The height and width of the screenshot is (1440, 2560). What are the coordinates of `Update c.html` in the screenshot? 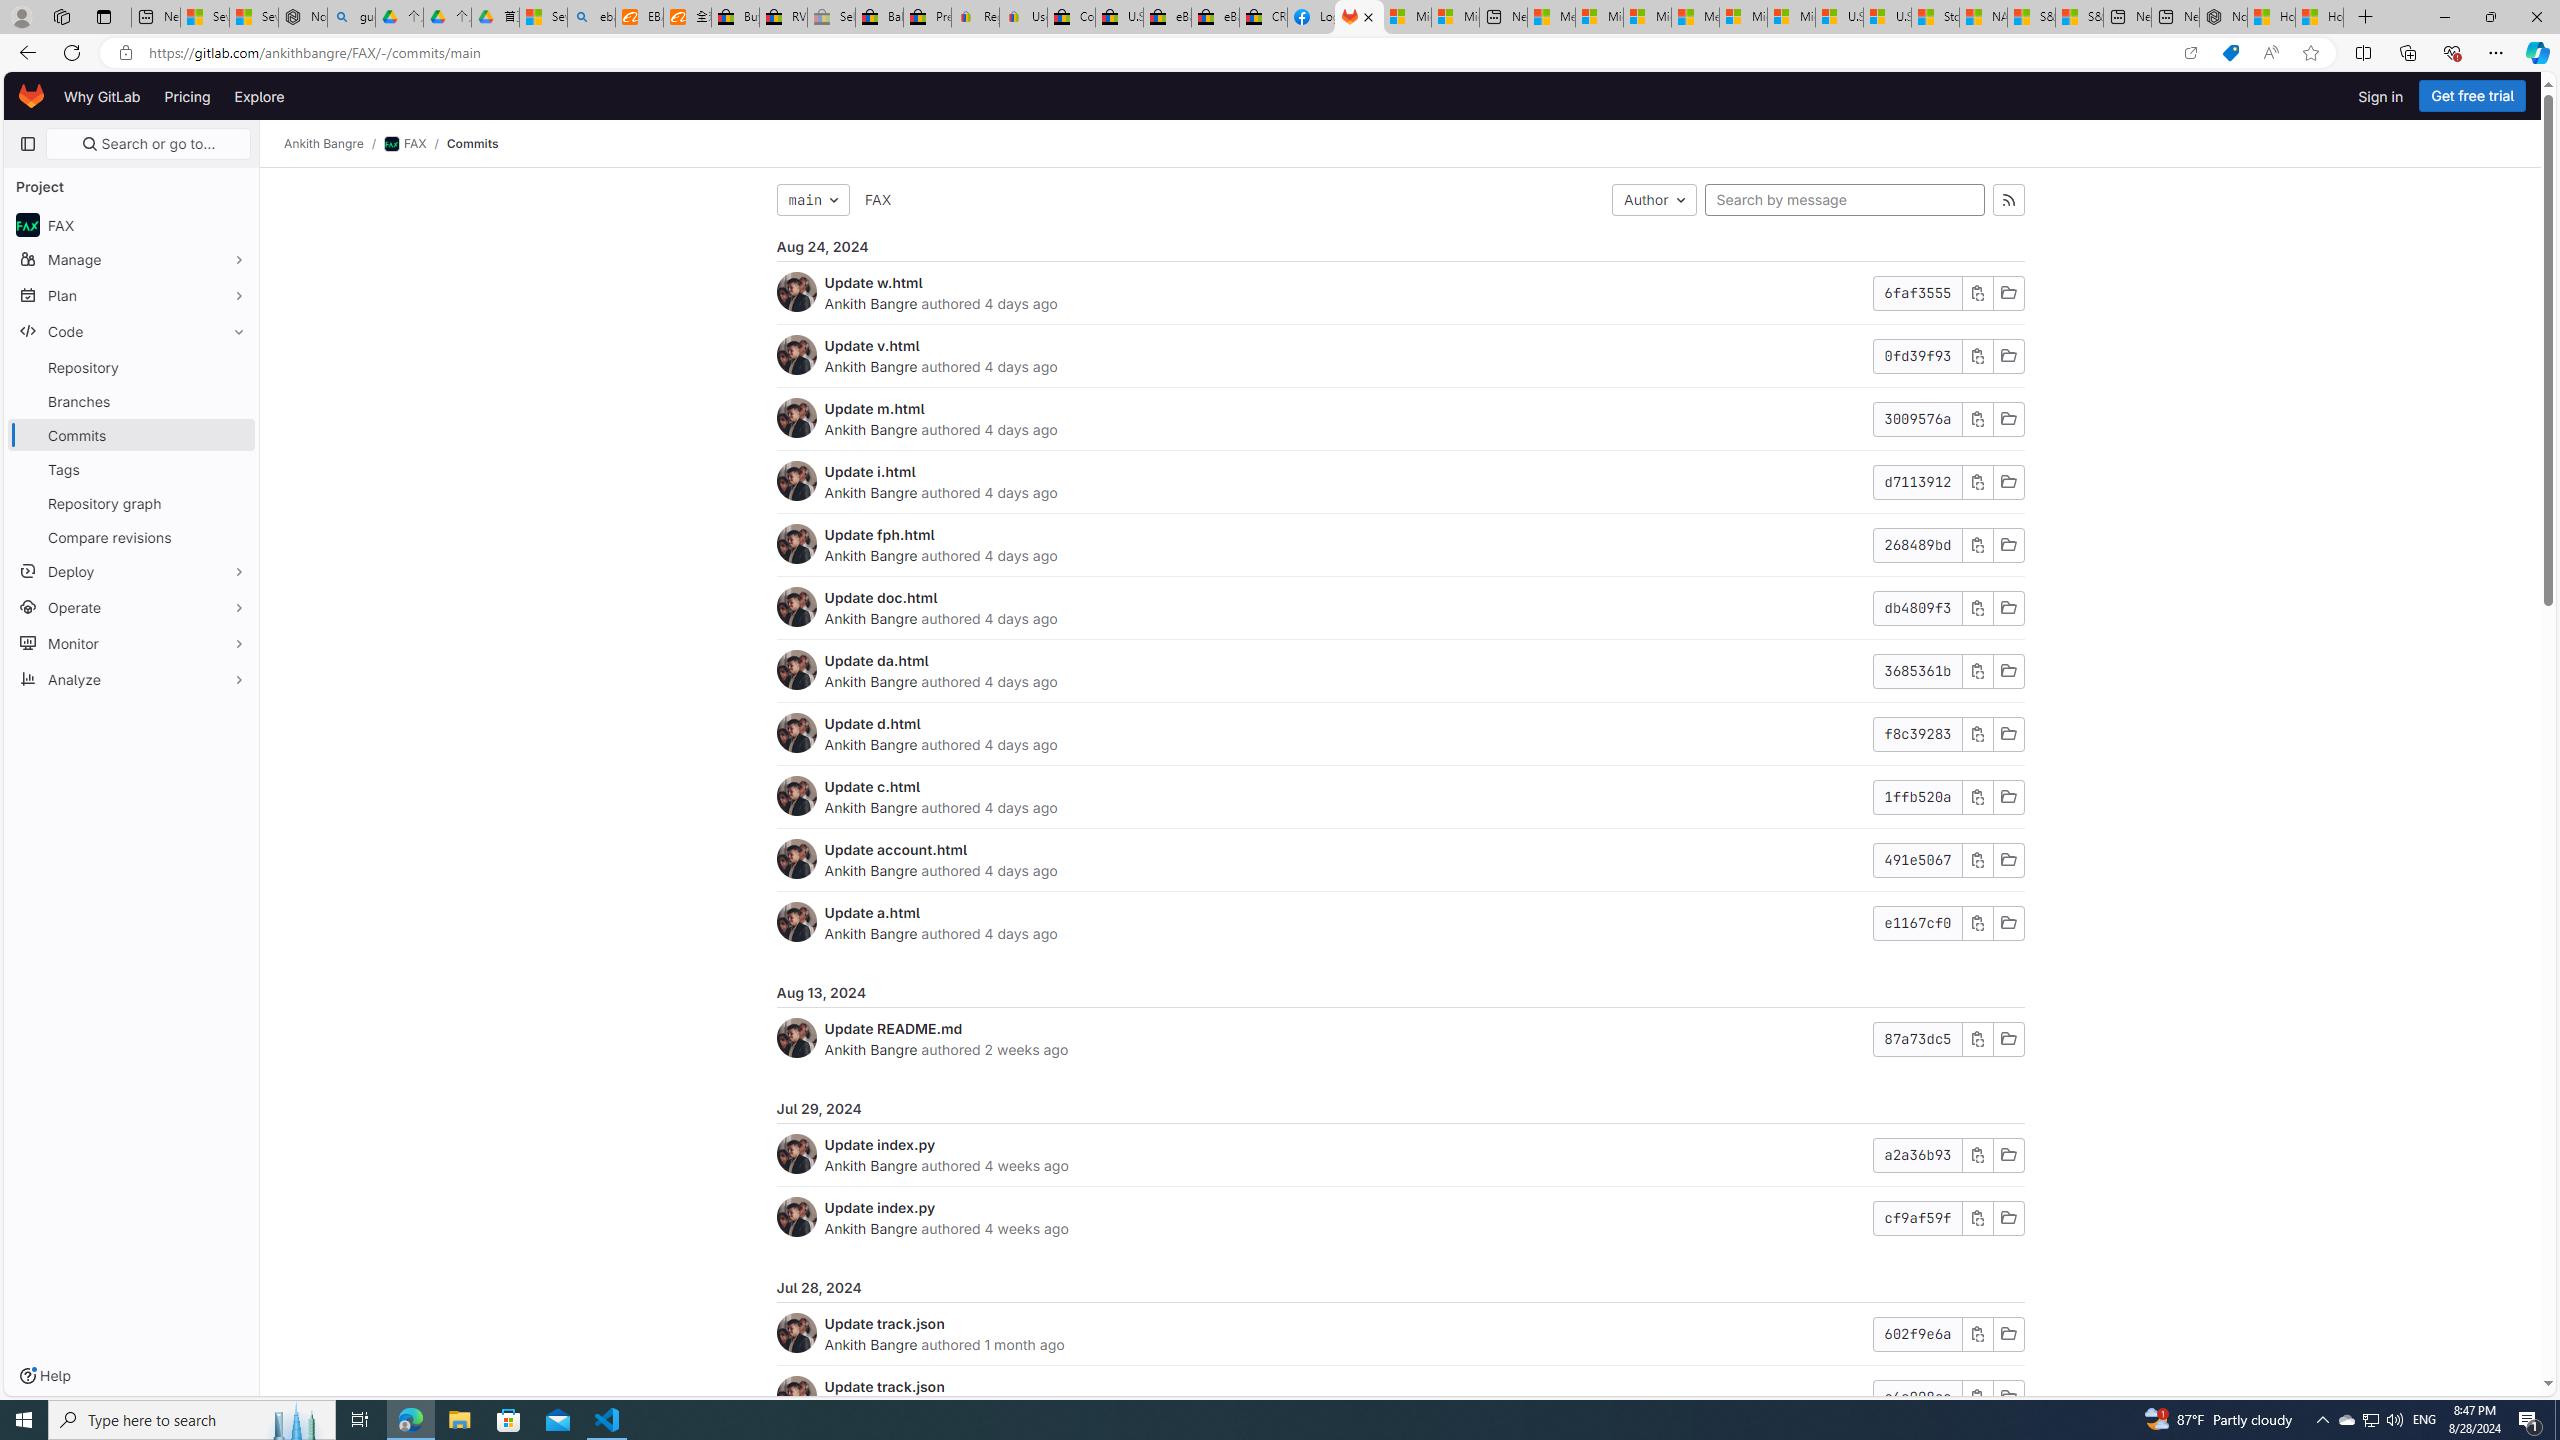 It's located at (872, 786).